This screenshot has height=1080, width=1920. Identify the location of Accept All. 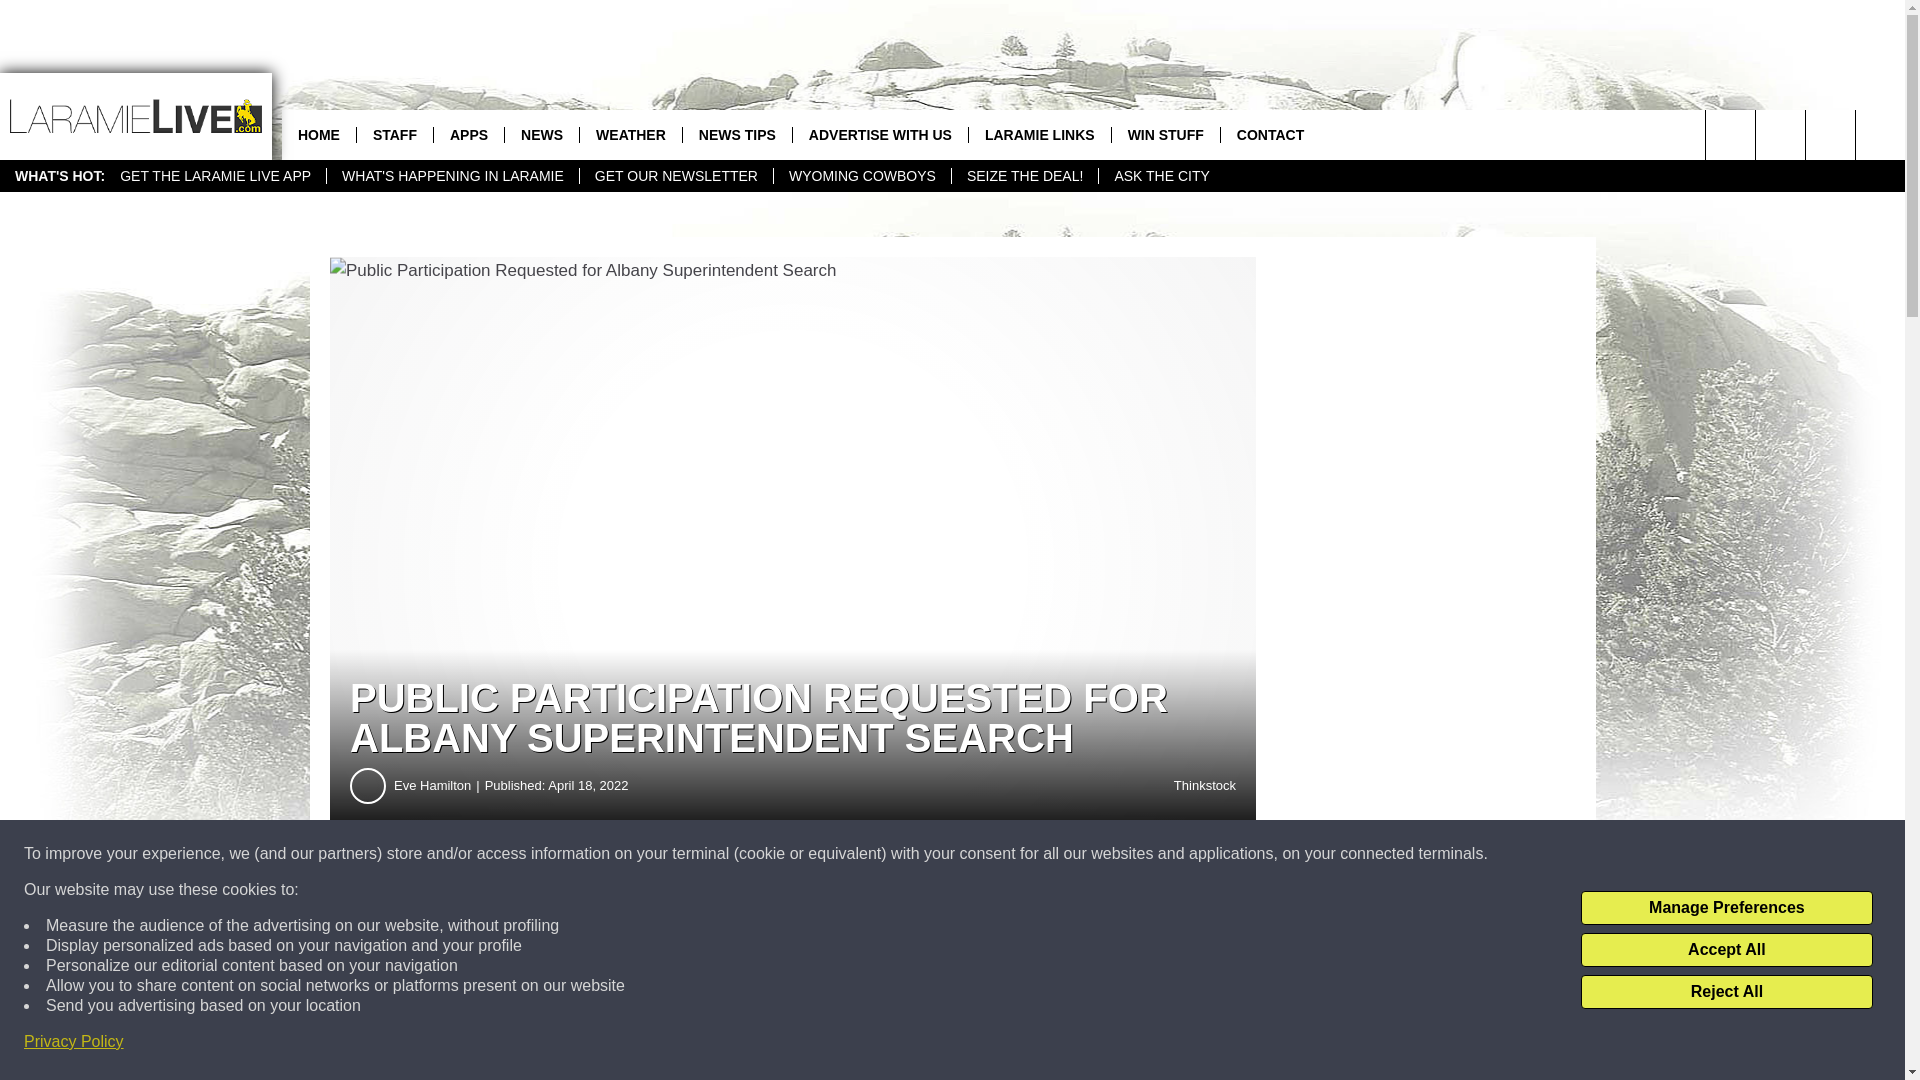
(1726, 950).